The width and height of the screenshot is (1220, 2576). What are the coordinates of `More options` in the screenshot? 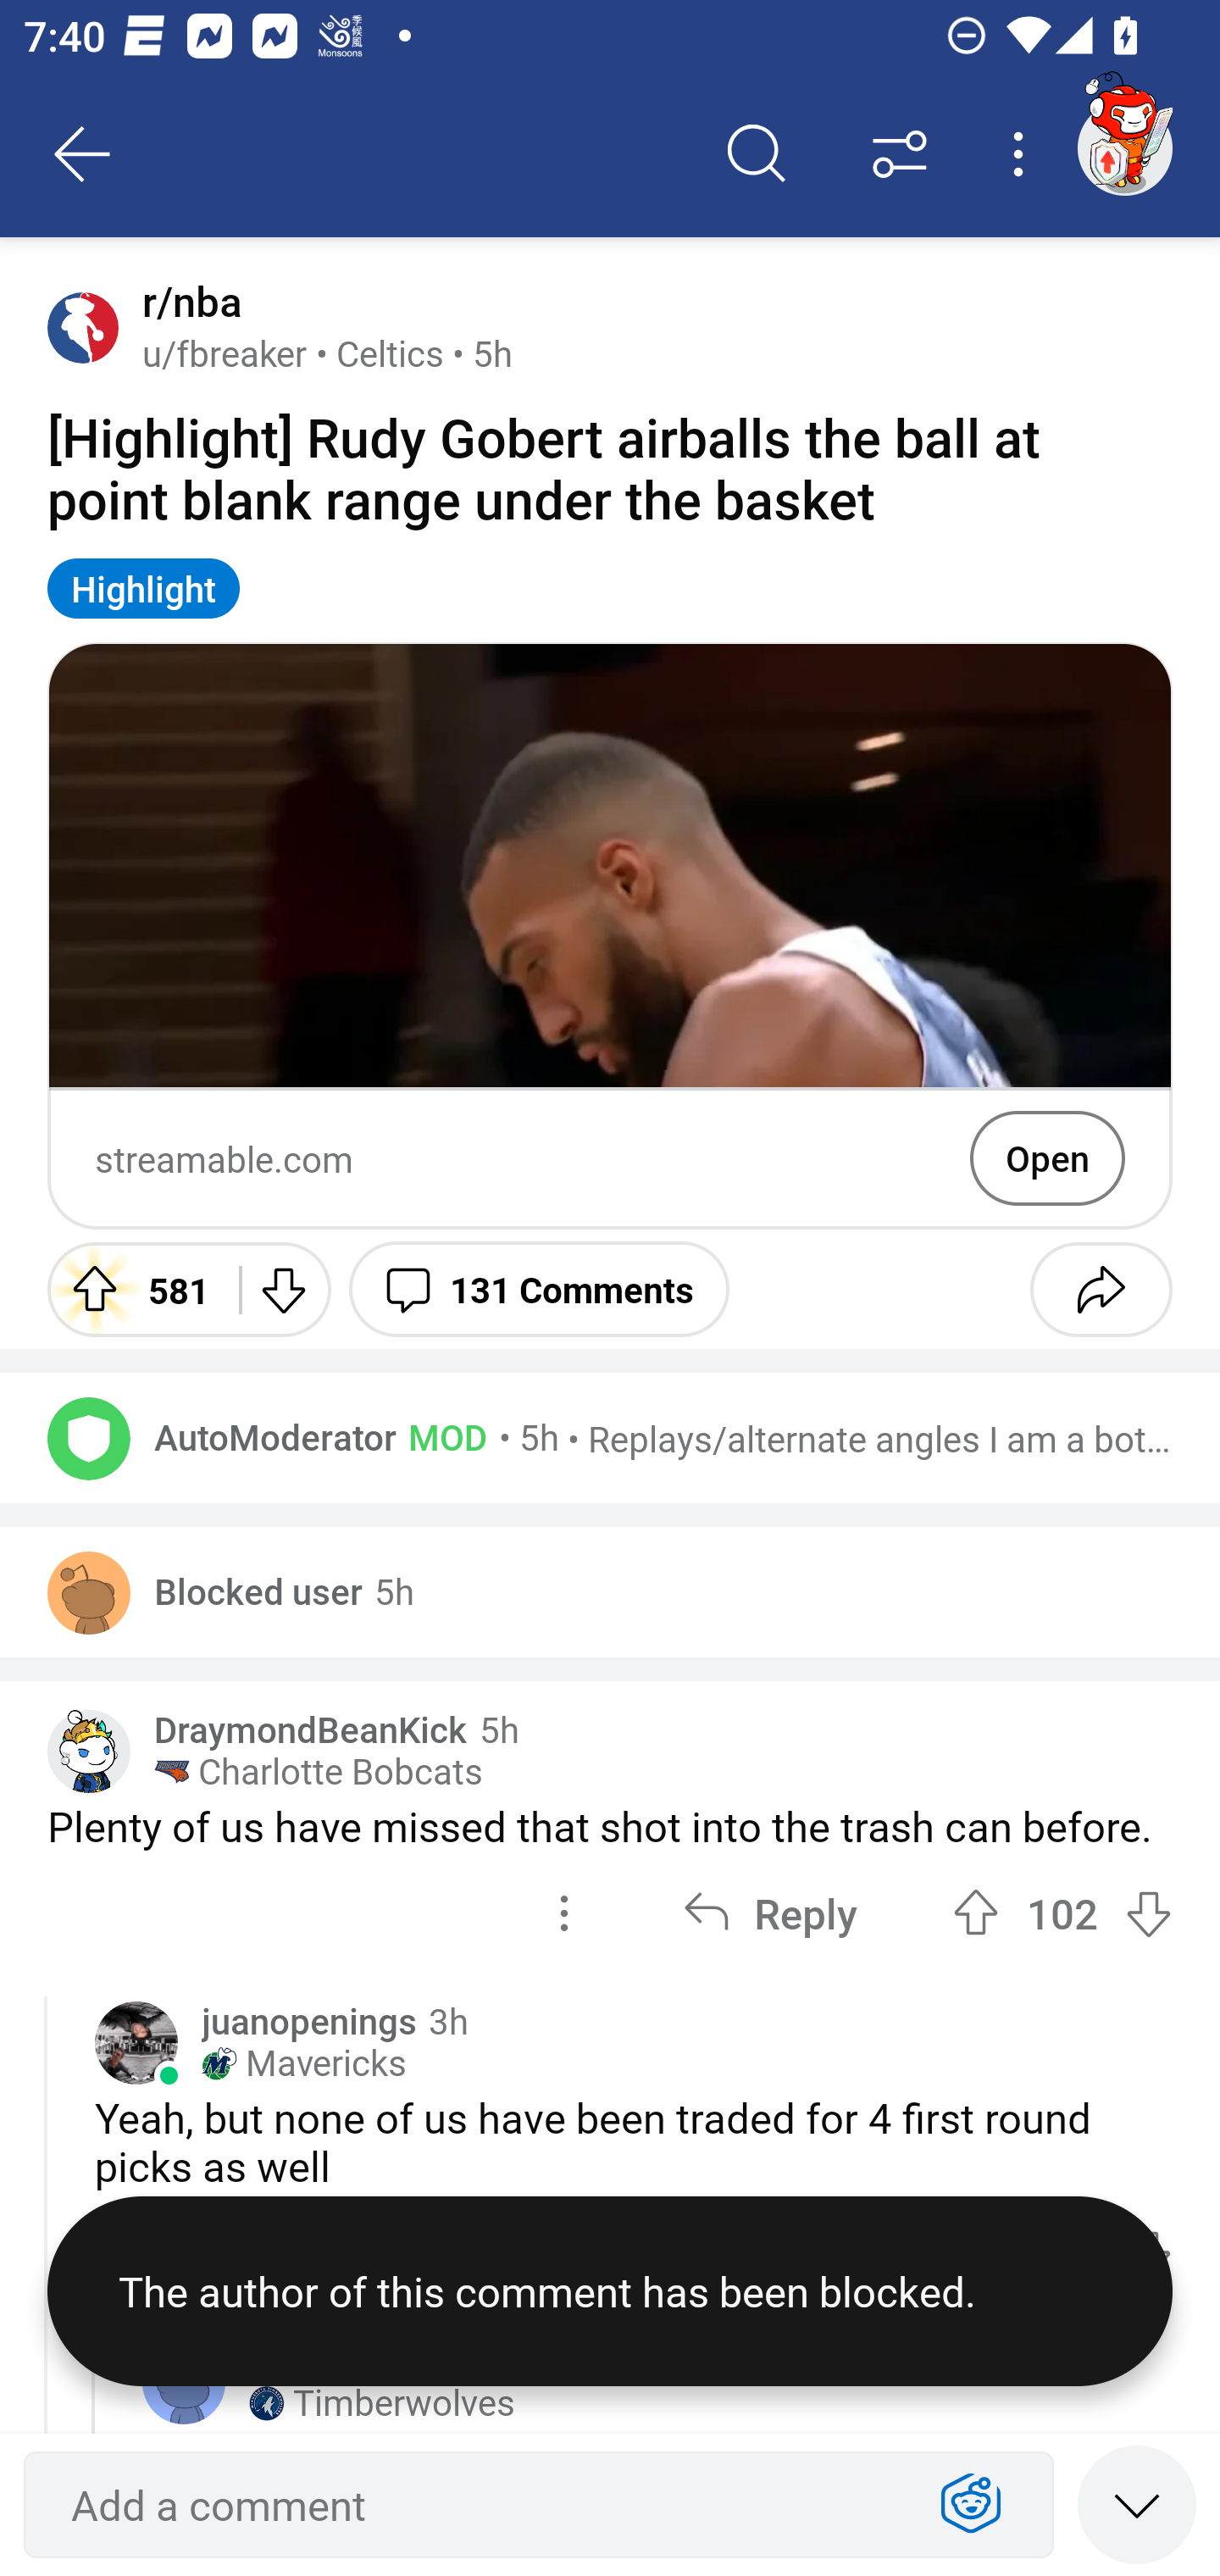 It's located at (1023, 154).